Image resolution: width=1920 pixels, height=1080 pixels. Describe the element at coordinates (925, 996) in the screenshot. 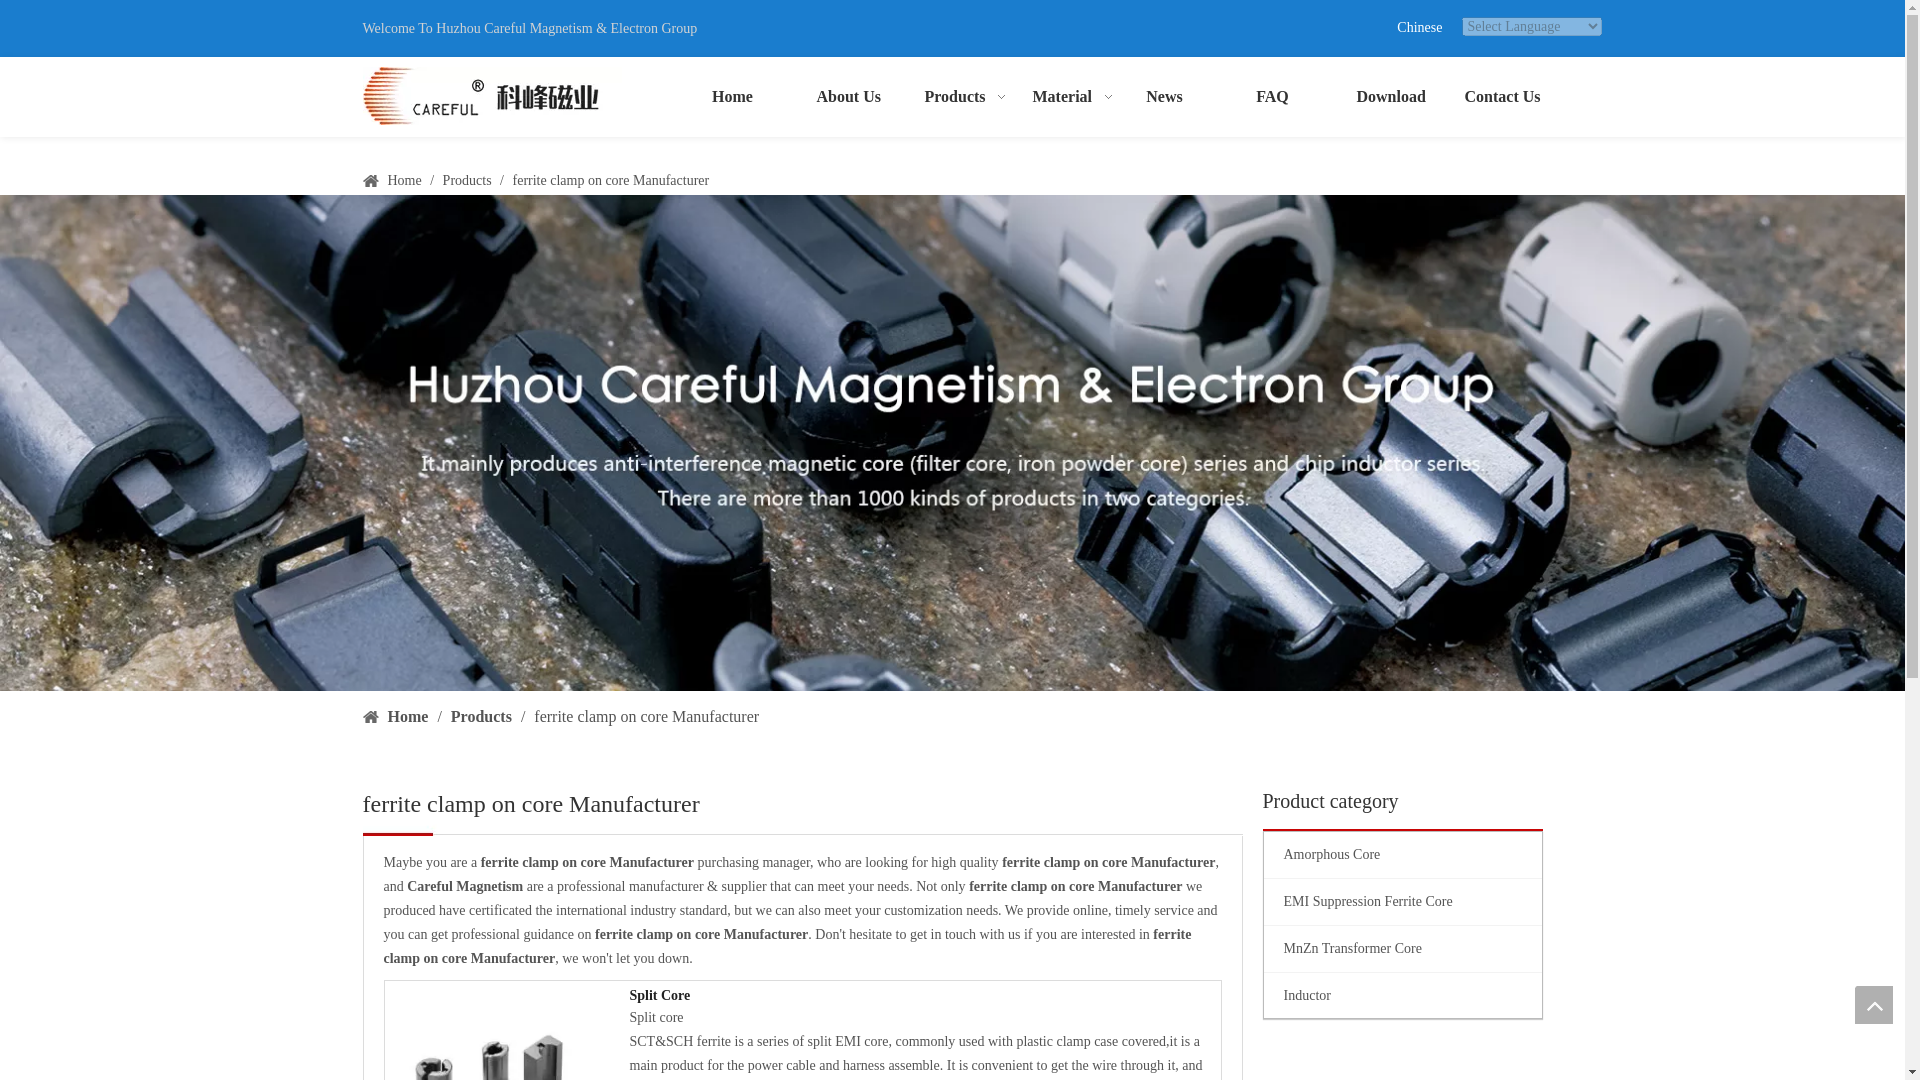

I see `Split Core` at that location.